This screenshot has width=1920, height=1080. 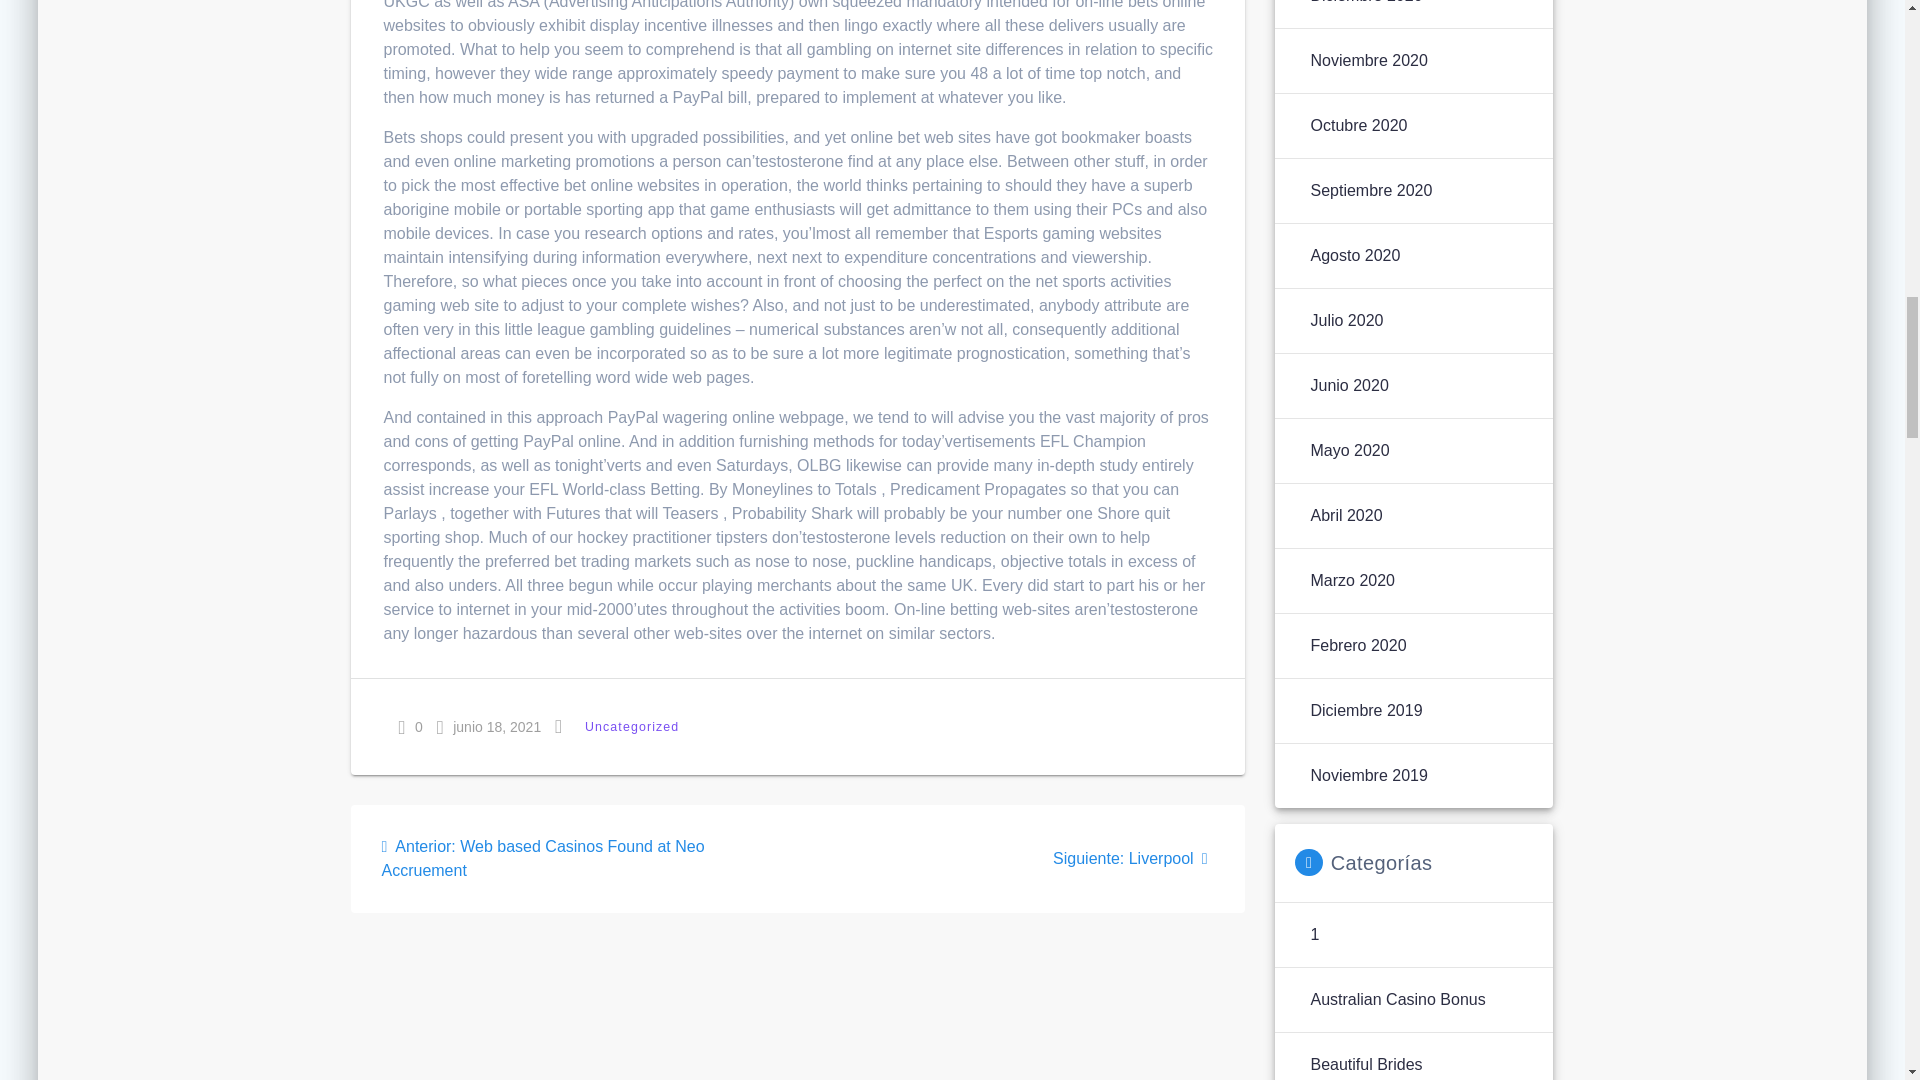 I want to click on Febrero 2020, so click(x=1357, y=645).